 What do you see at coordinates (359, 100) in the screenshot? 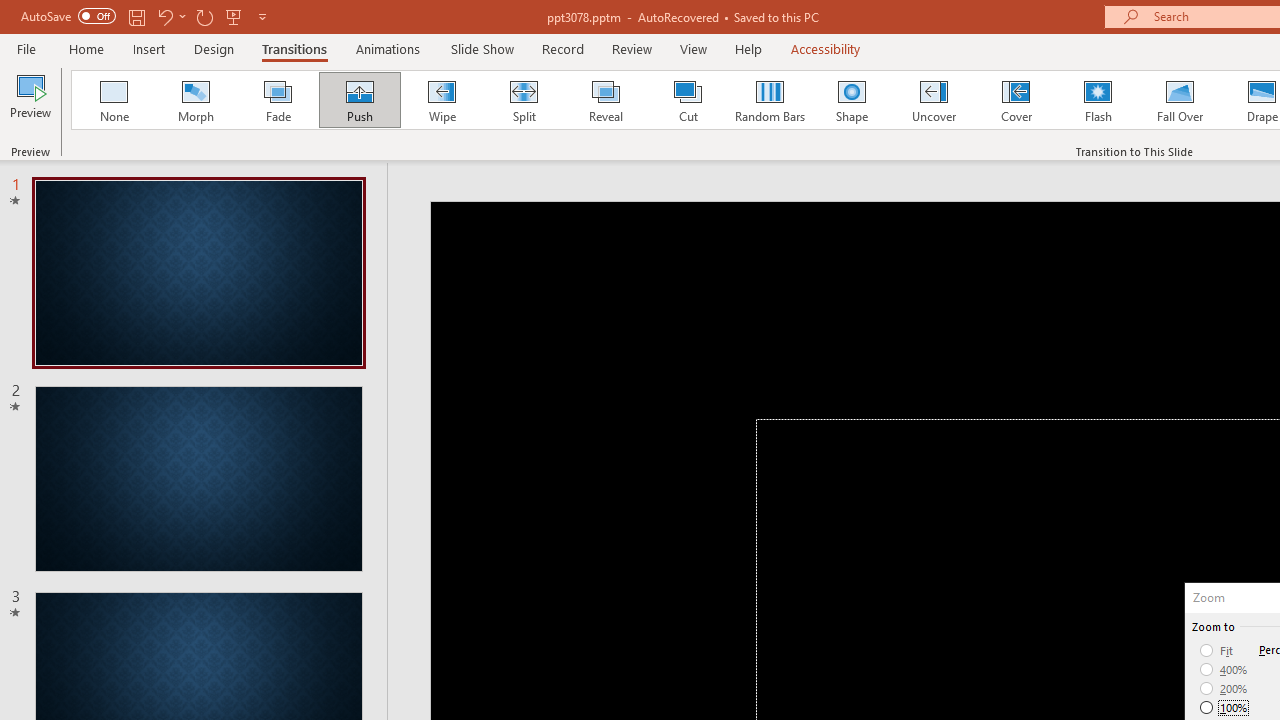
I see `Push` at bounding box center [359, 100].